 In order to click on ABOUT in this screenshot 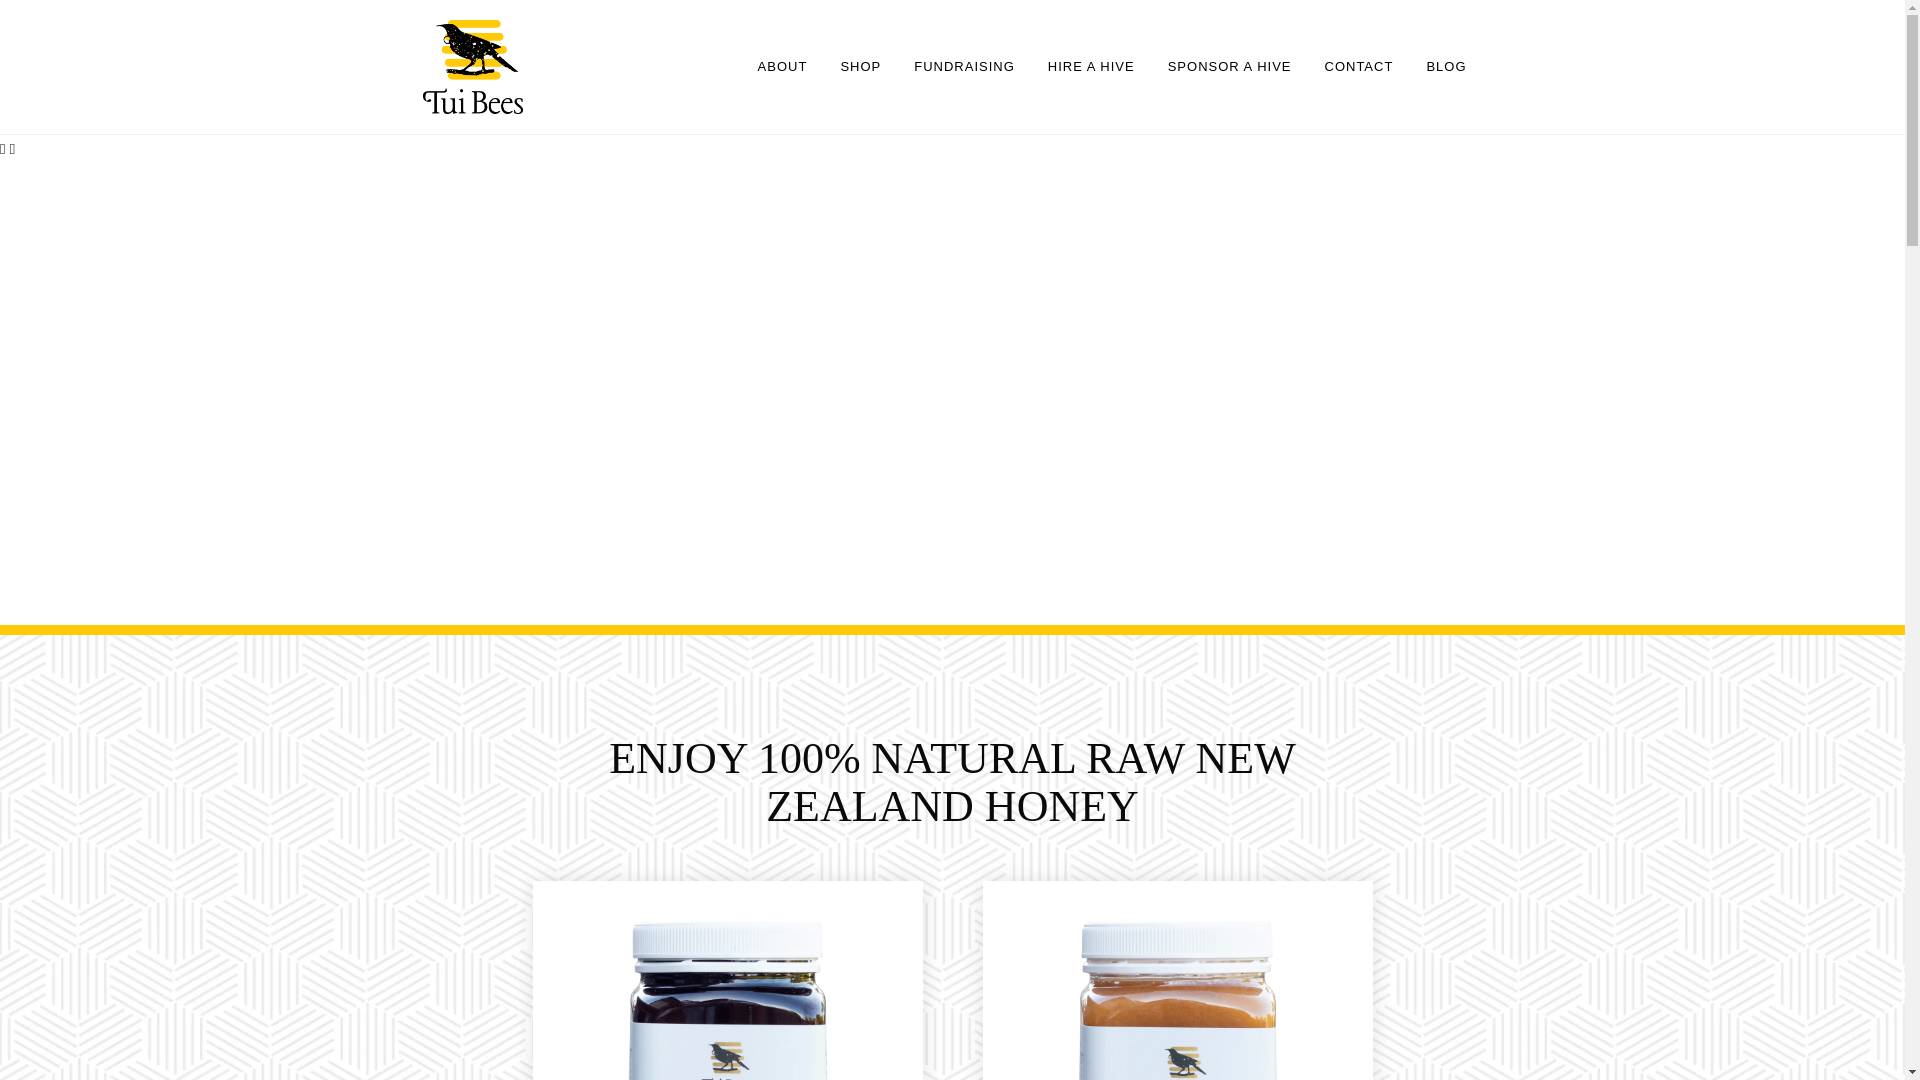, I will do `click(782, 66)`.